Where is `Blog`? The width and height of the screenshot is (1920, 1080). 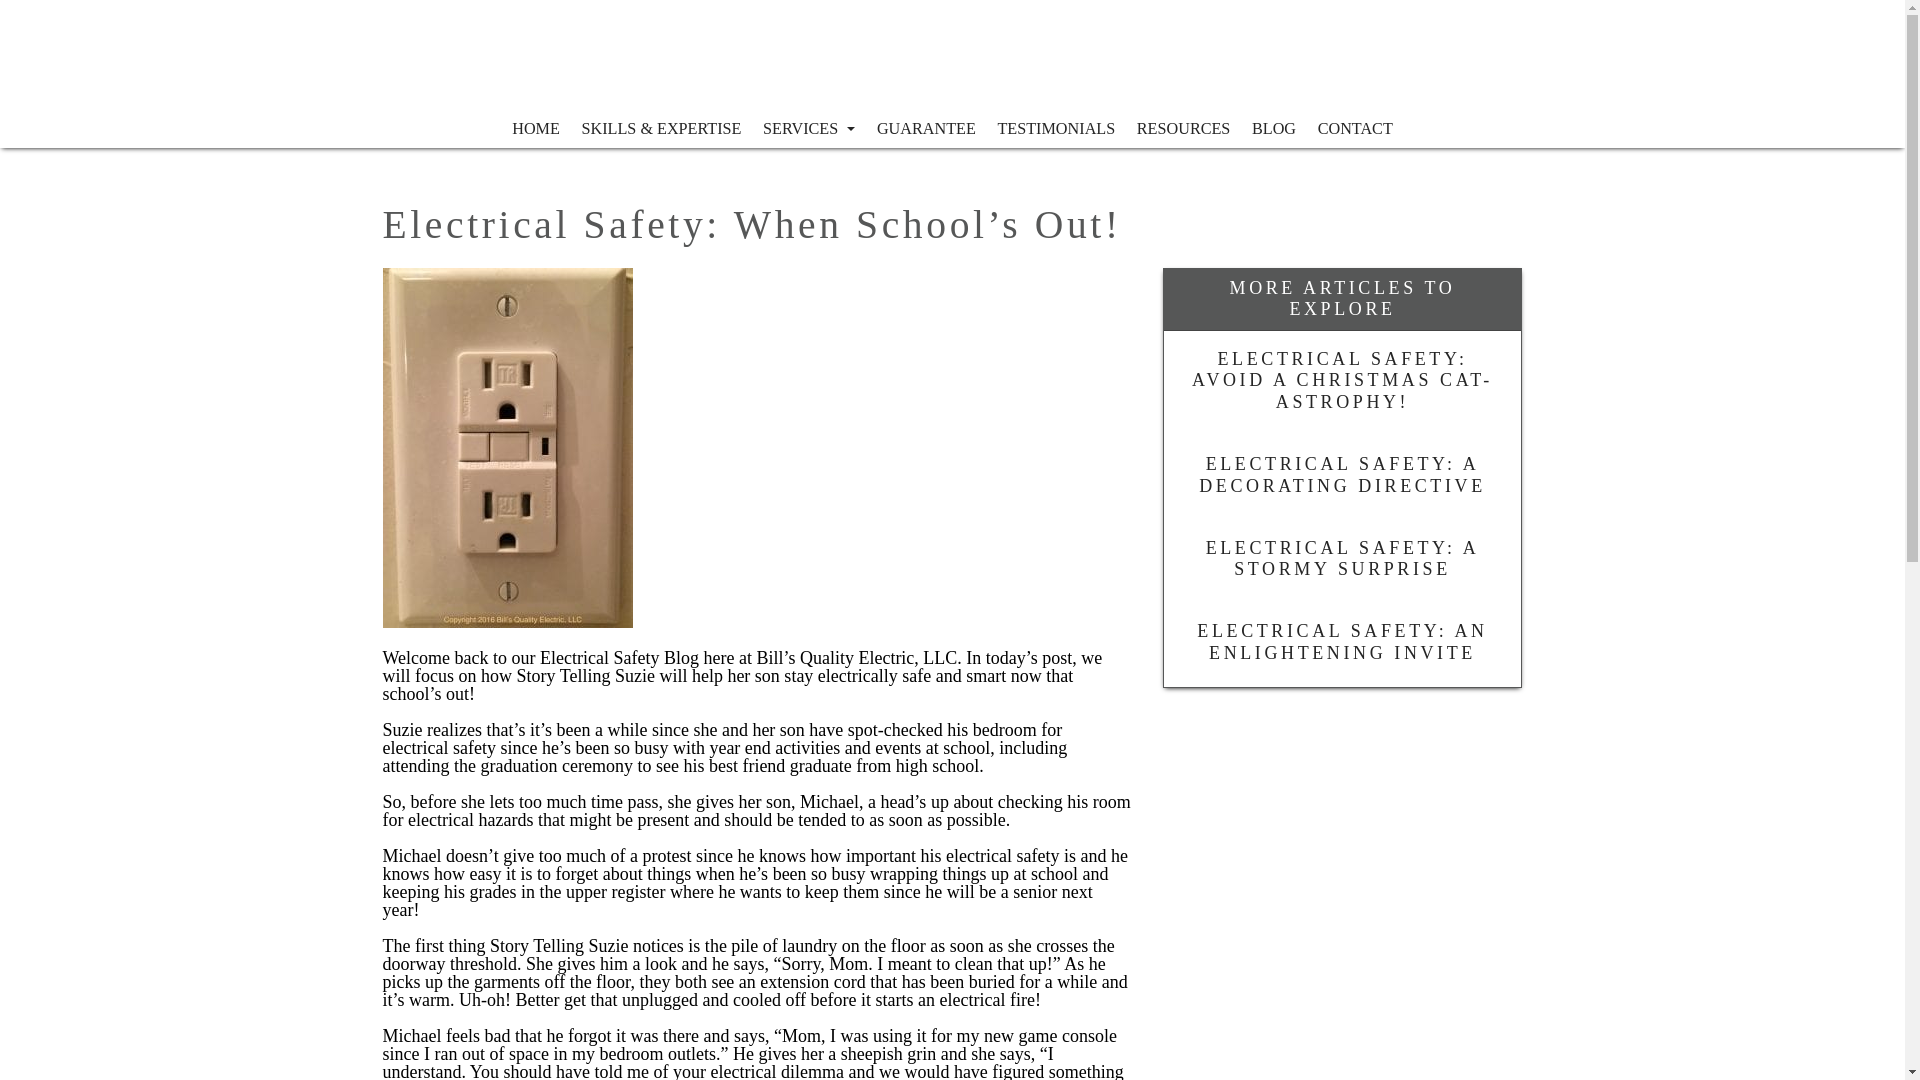 Blog is located at coordinates (1274, 129).